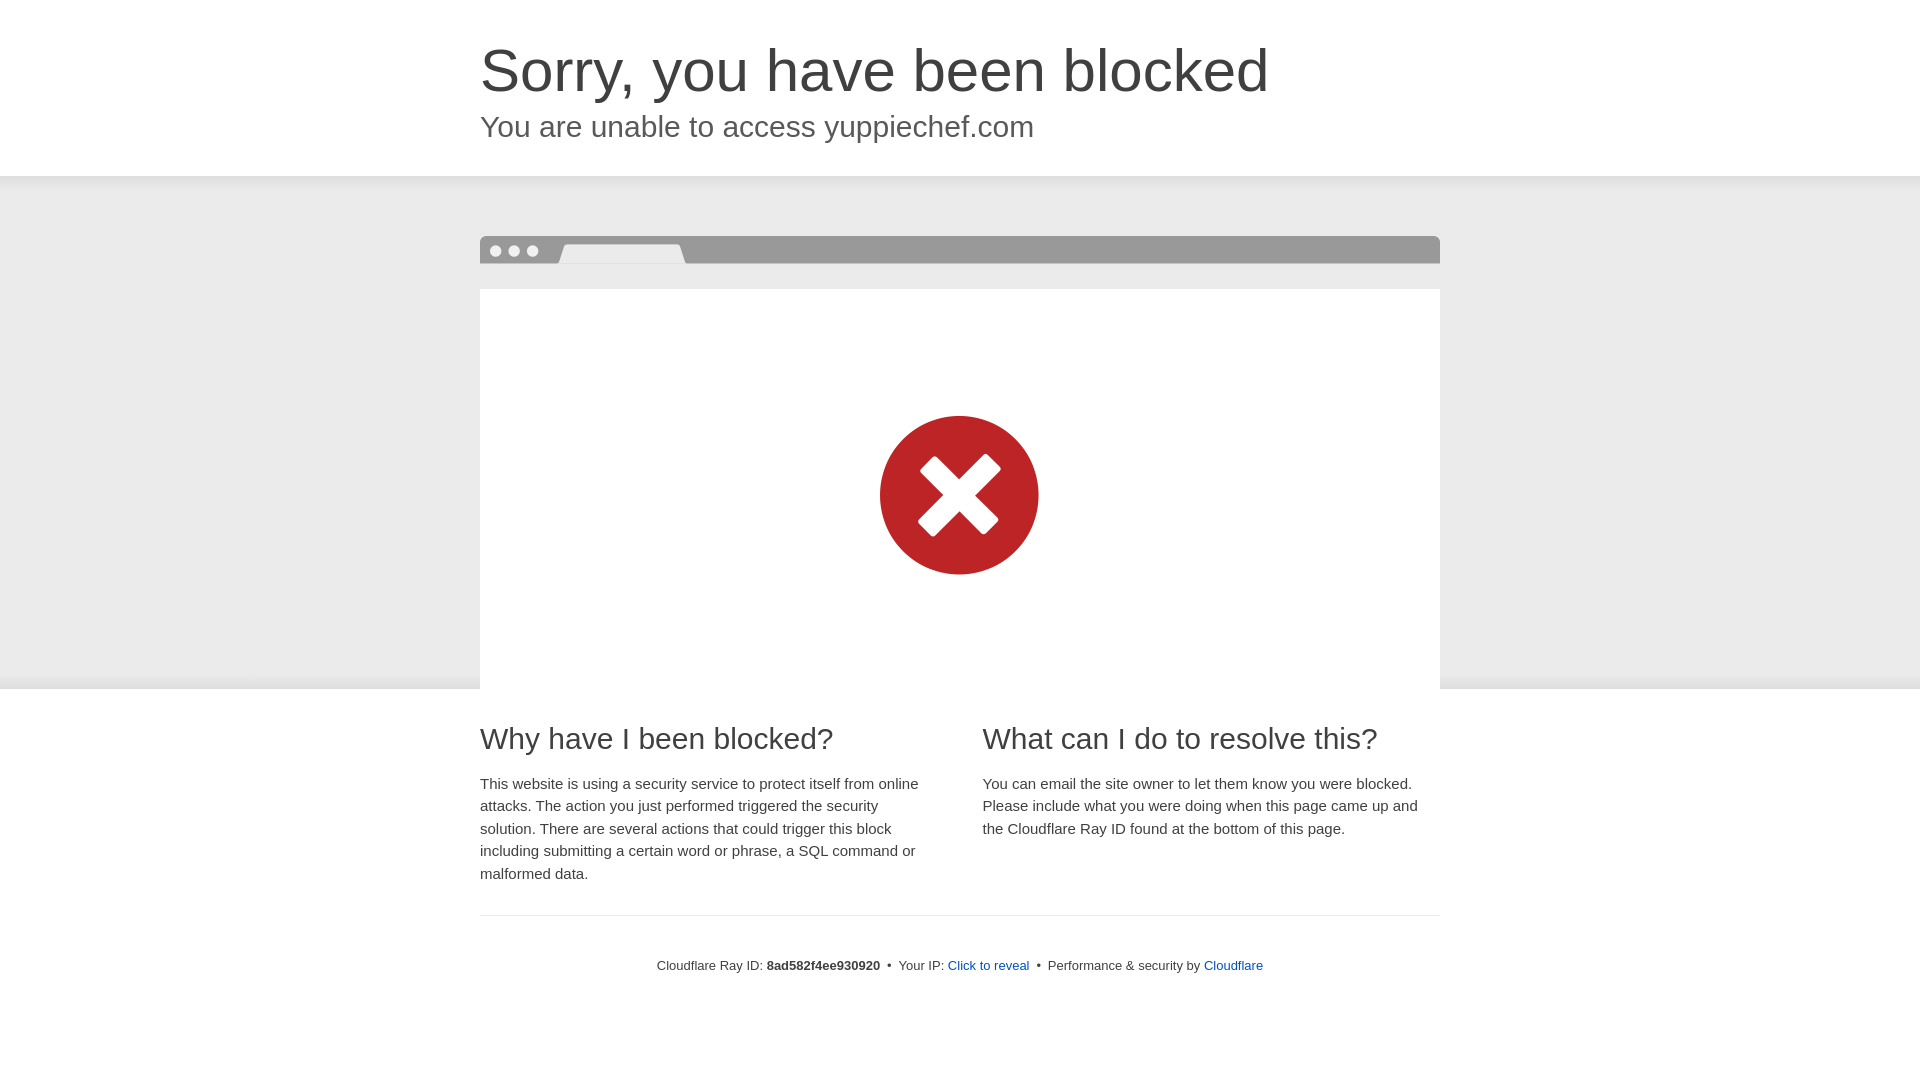 The height and width of the screenshot is (1080, 1920). Describe the element at coordinates (988, 966) in the screenshot. I see `Click to reveal` at that location.